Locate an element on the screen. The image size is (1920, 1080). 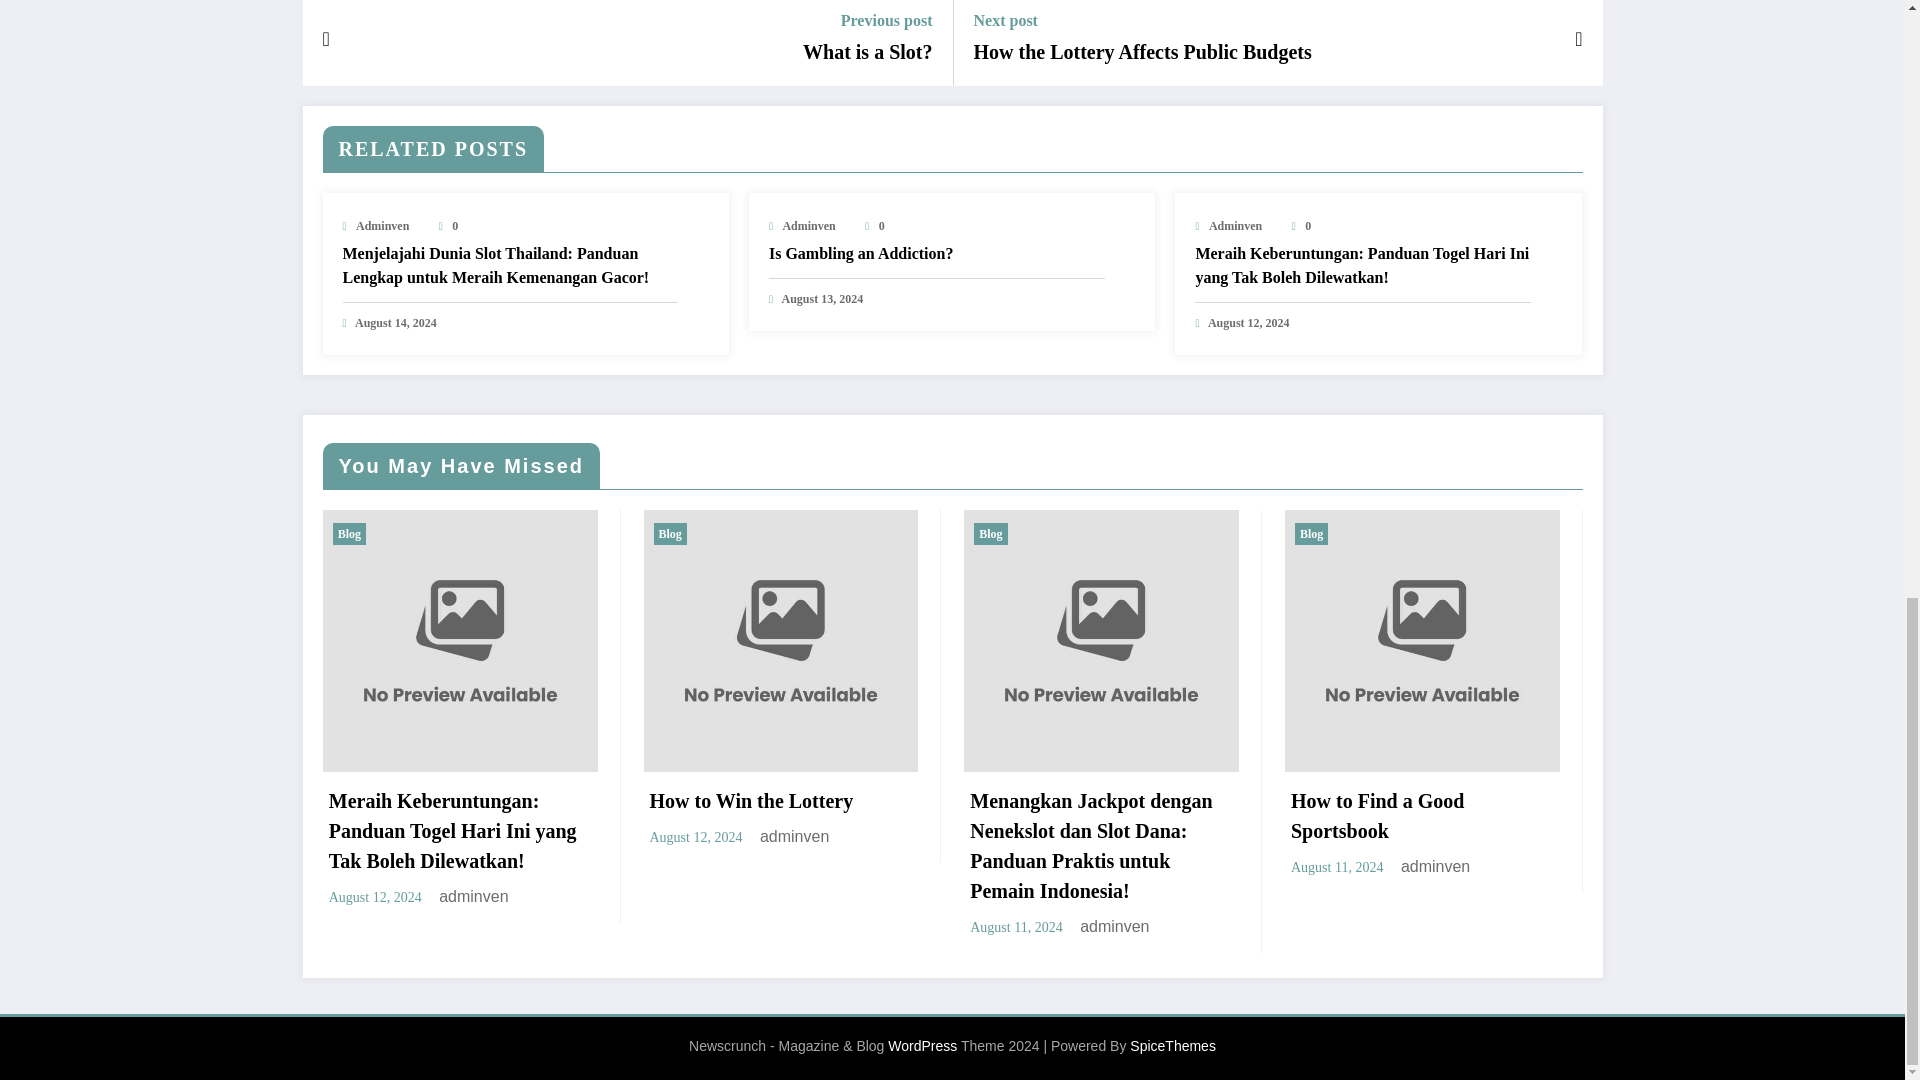
Adminven is located at coordinates (808, 226).